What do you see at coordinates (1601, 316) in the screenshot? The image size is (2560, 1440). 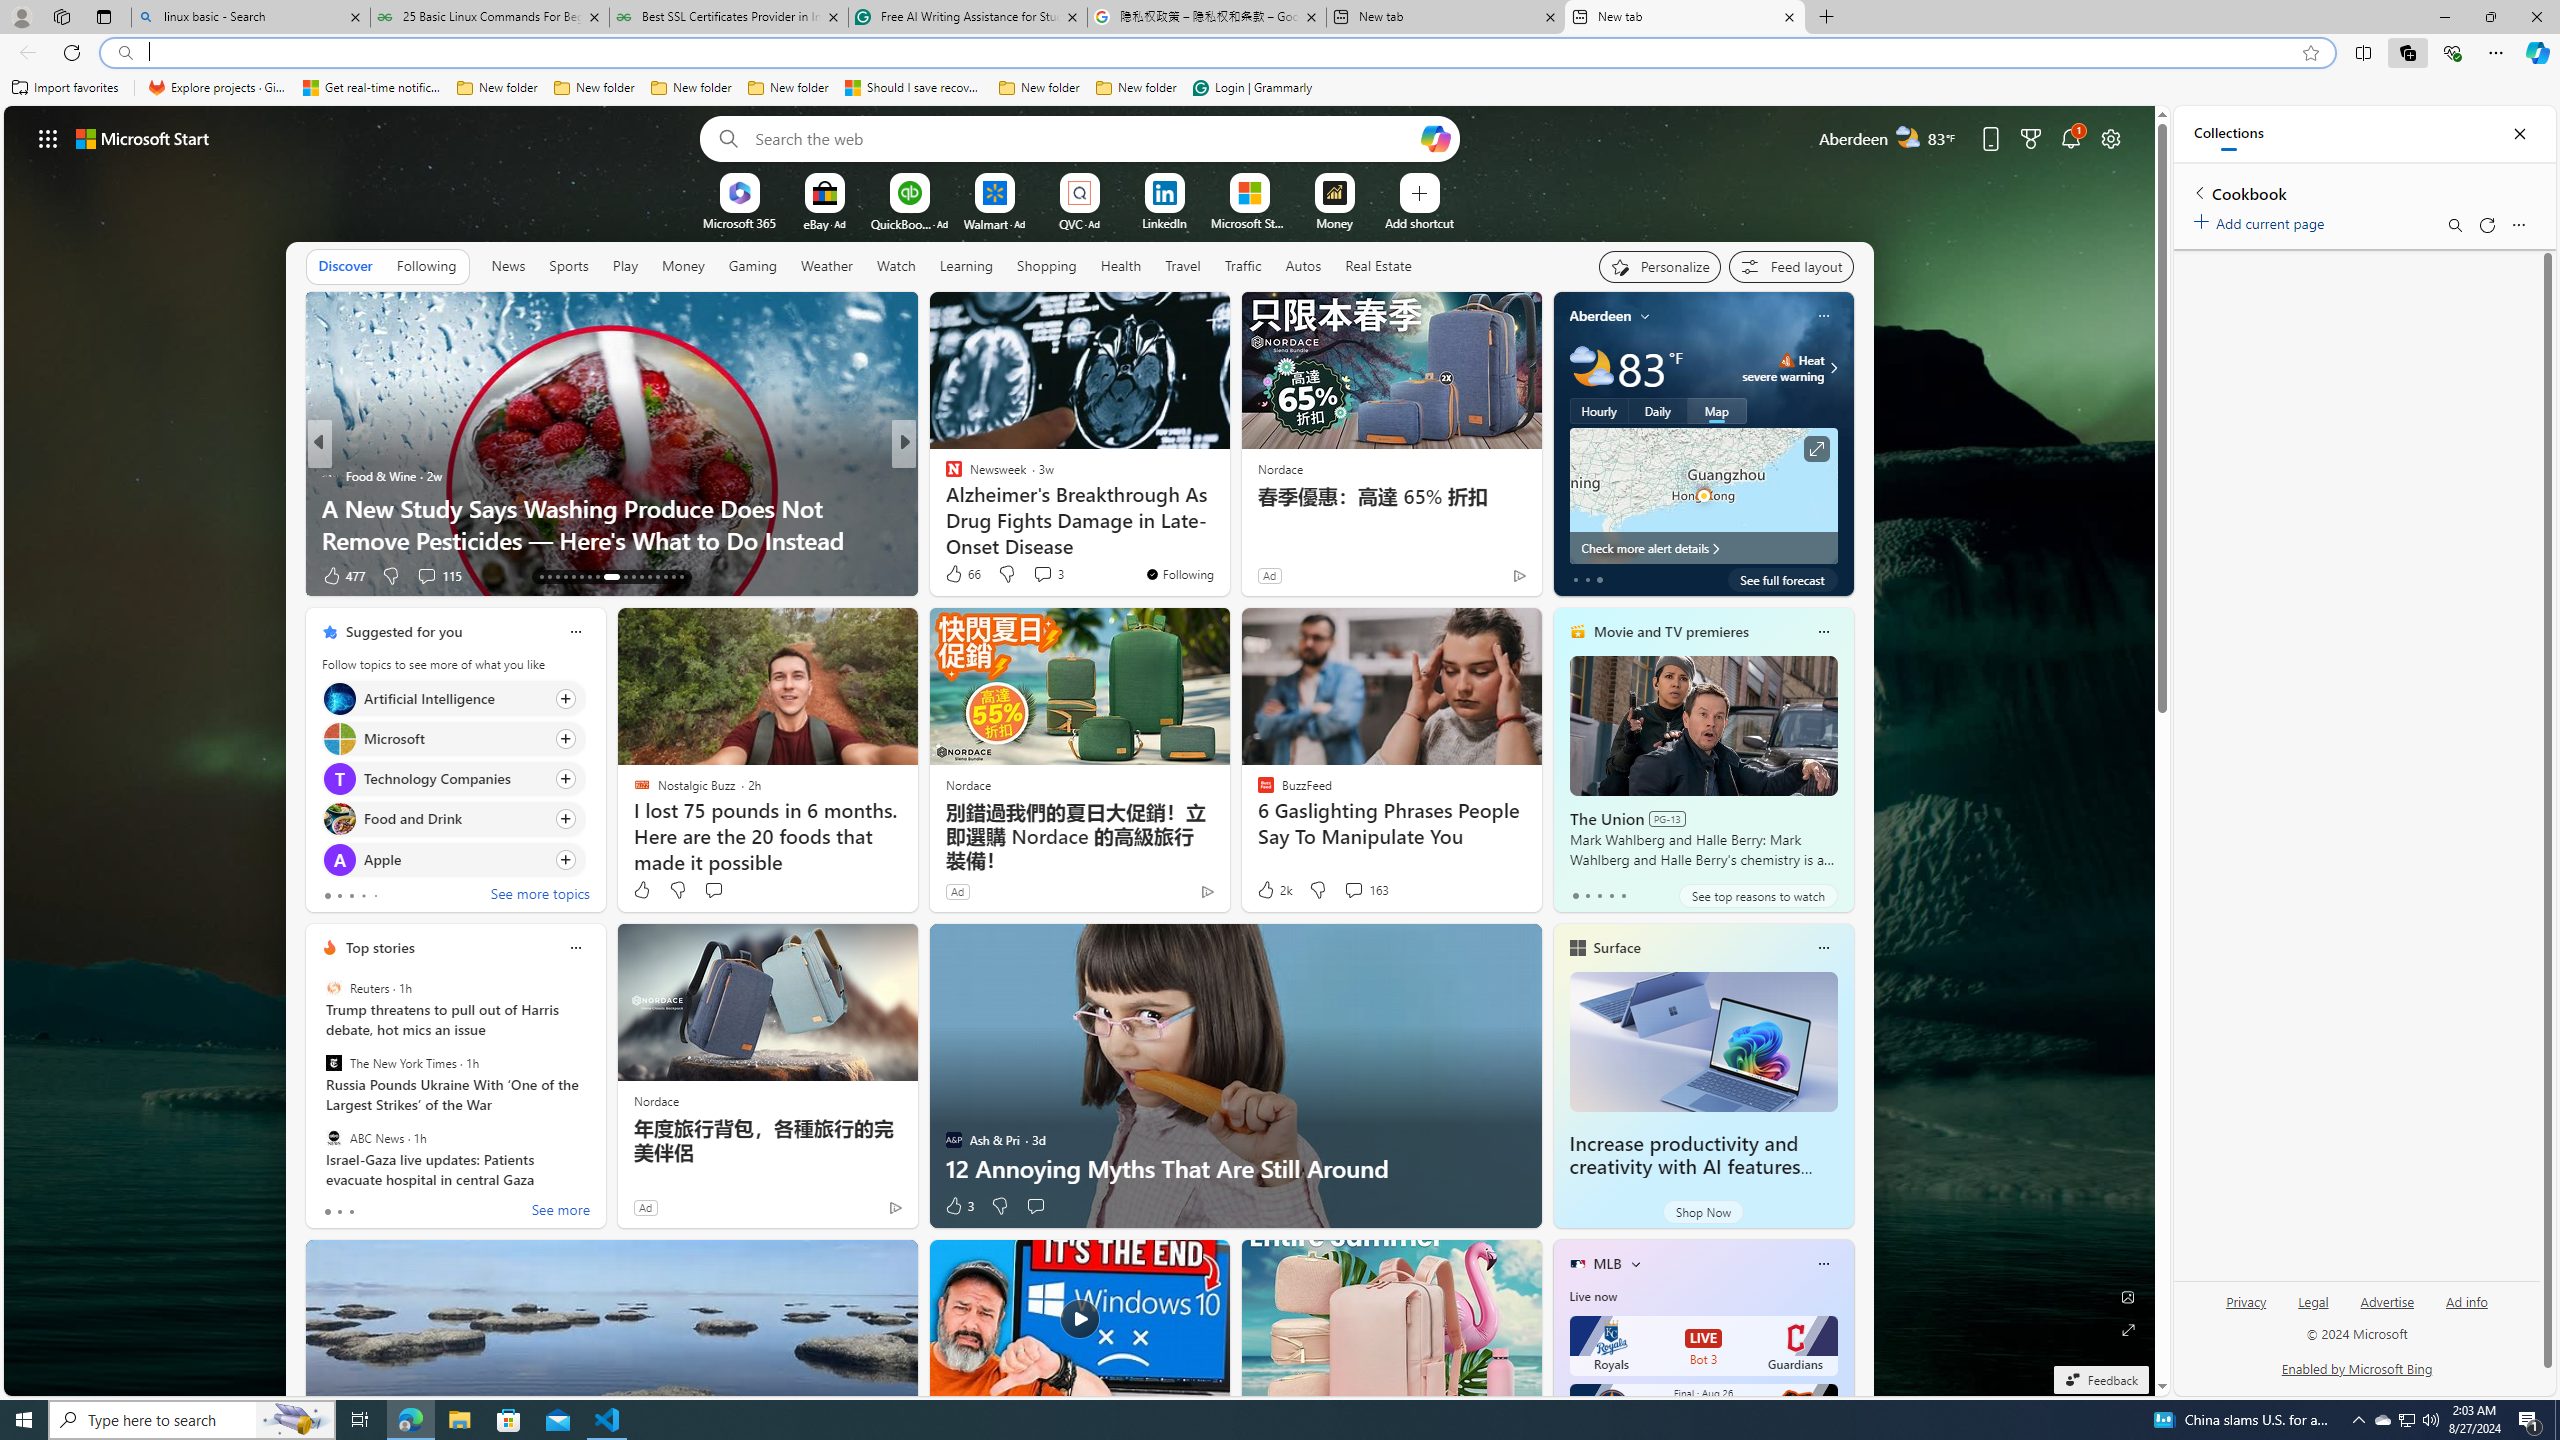 I see `Aberdeen` at bounding box center [1601, 316].